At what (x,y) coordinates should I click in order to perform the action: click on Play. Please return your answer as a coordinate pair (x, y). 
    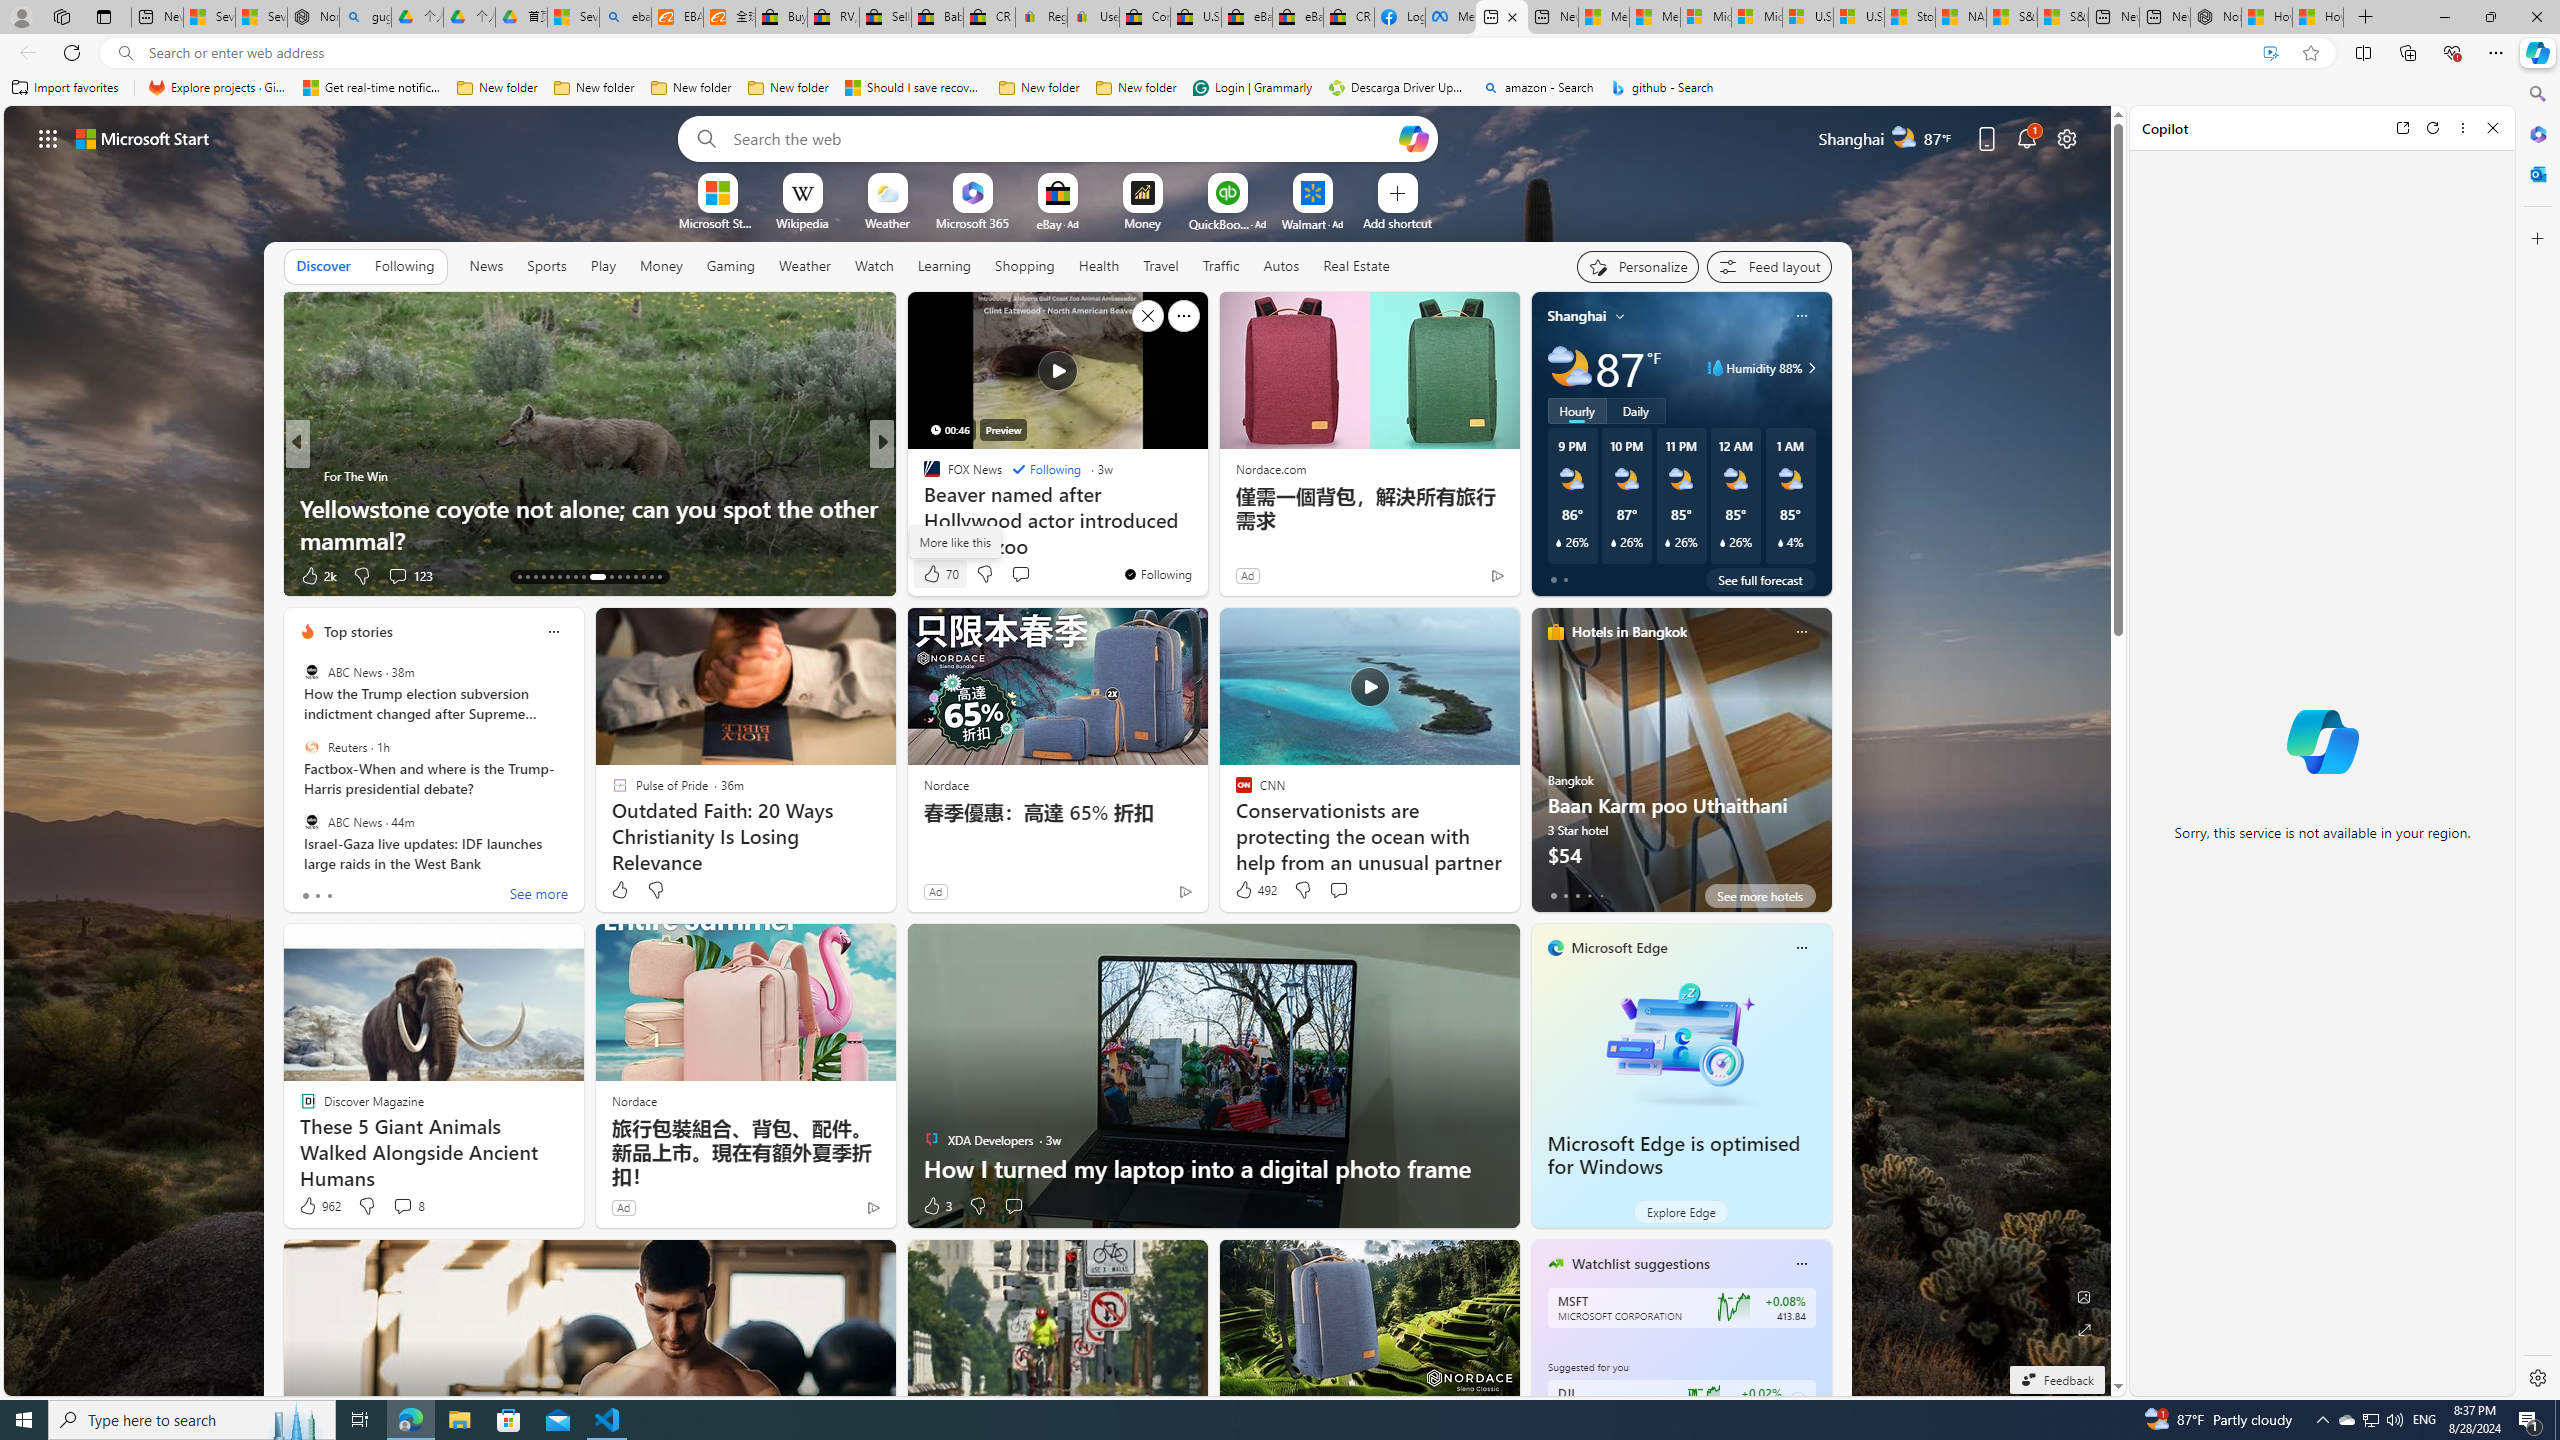
    Looking at the image, I should click on (602, 265).